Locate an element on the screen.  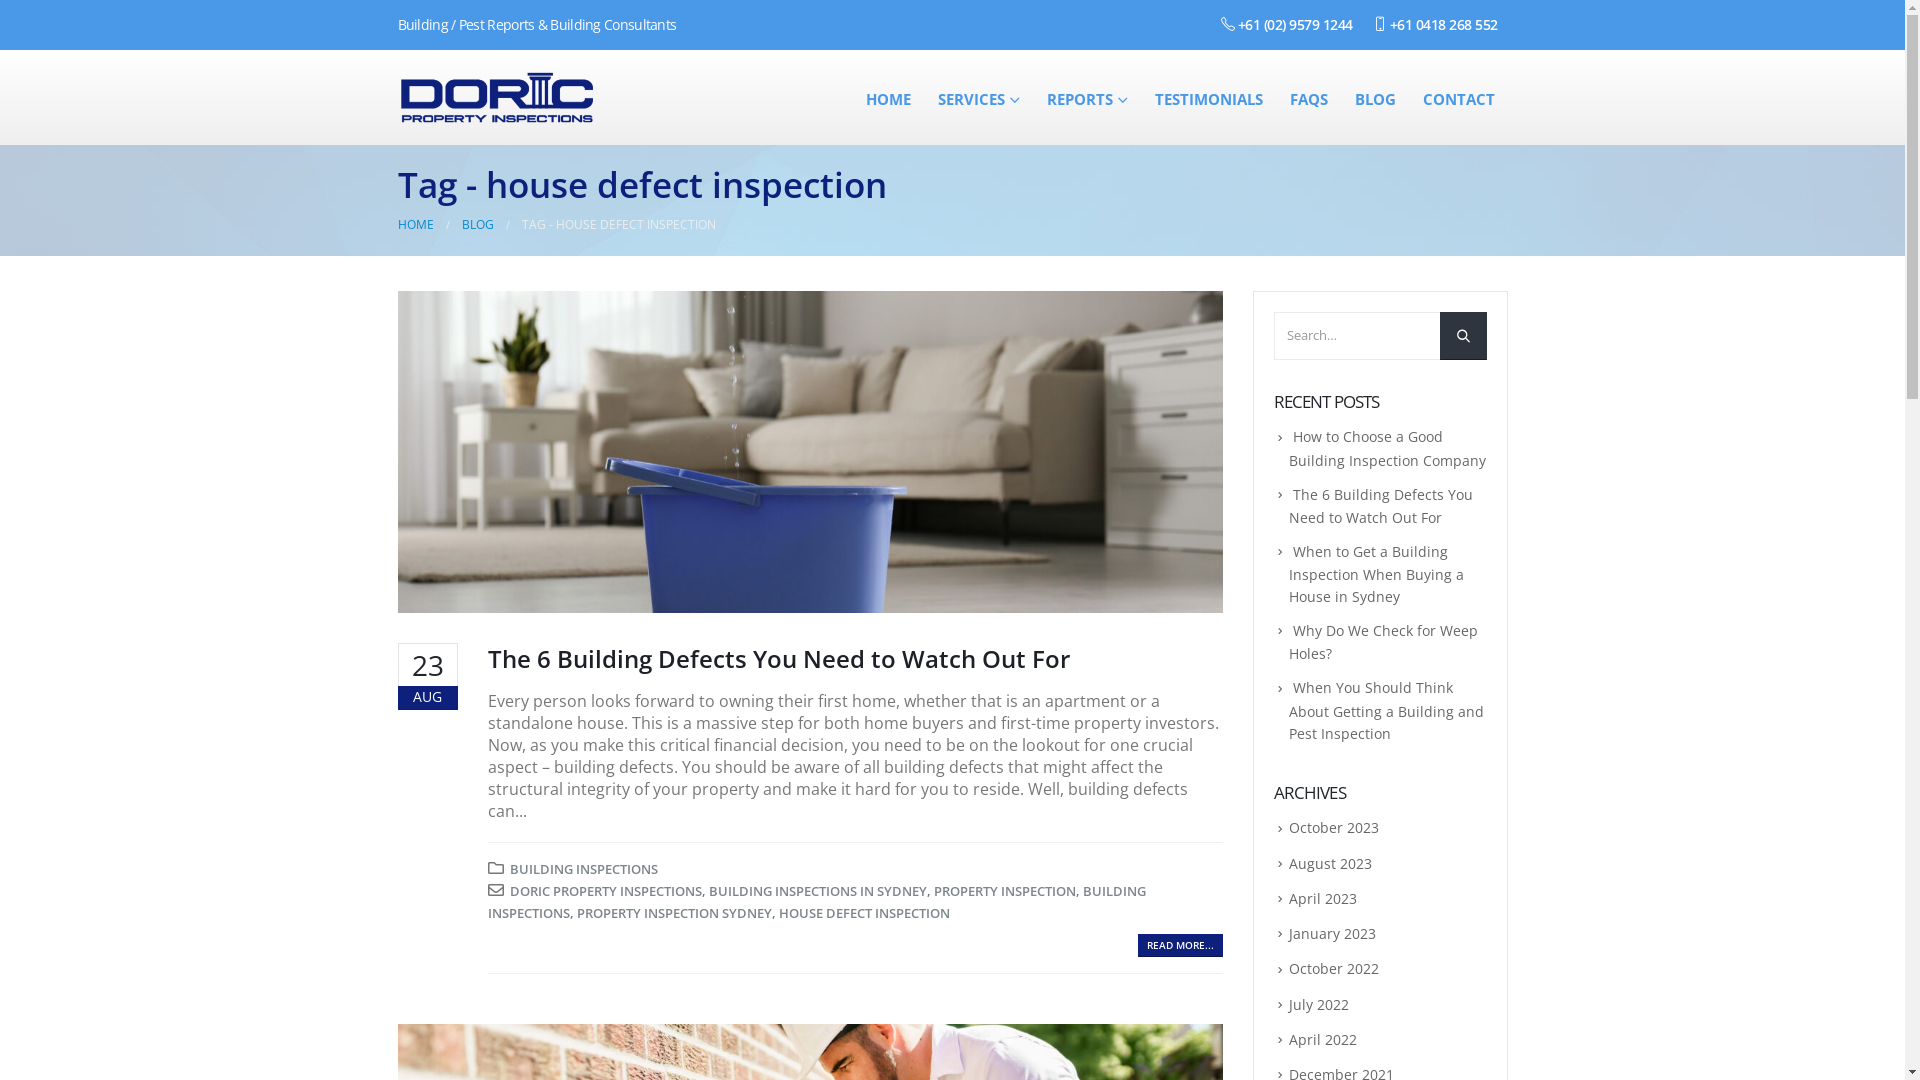
BUILDING INSPECTIONS IN SYDNEY is located at coordinates (817, 891).